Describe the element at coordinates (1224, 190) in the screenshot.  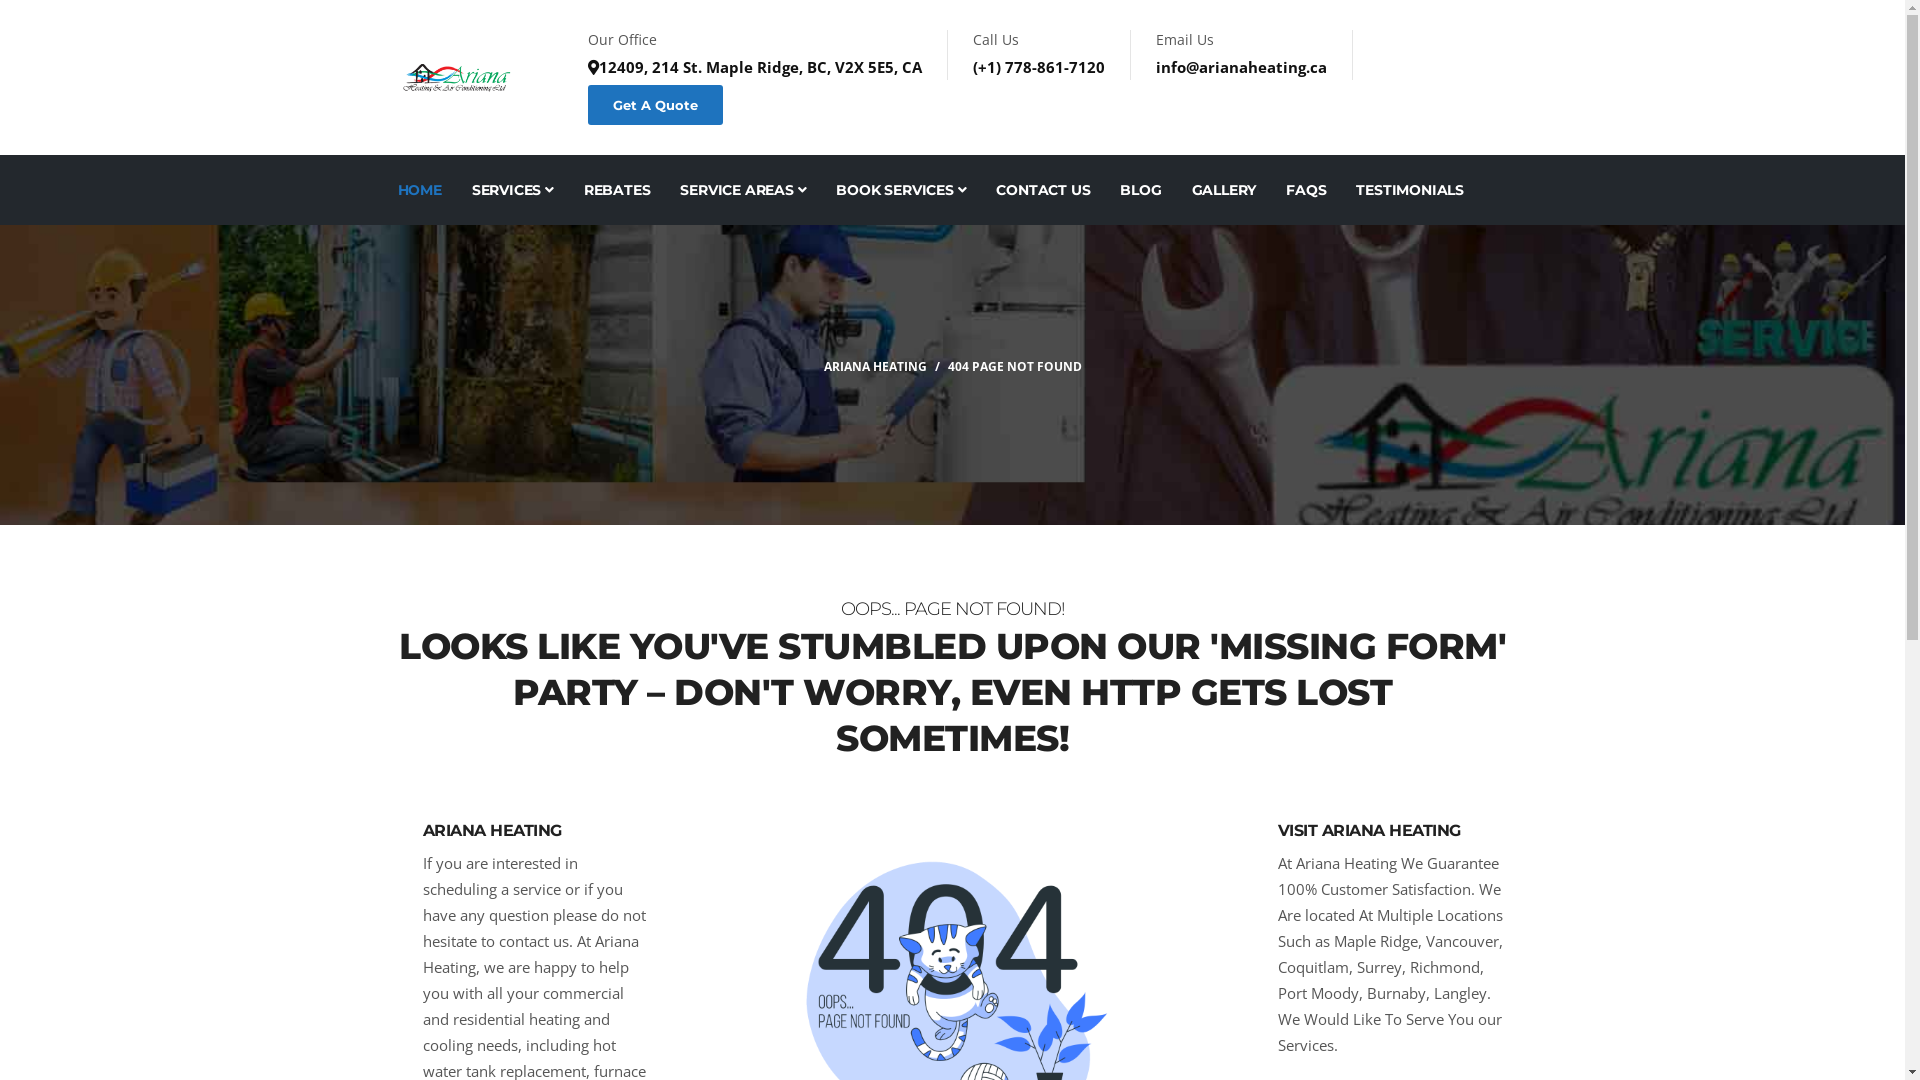
I see `GALLERY` at that location.